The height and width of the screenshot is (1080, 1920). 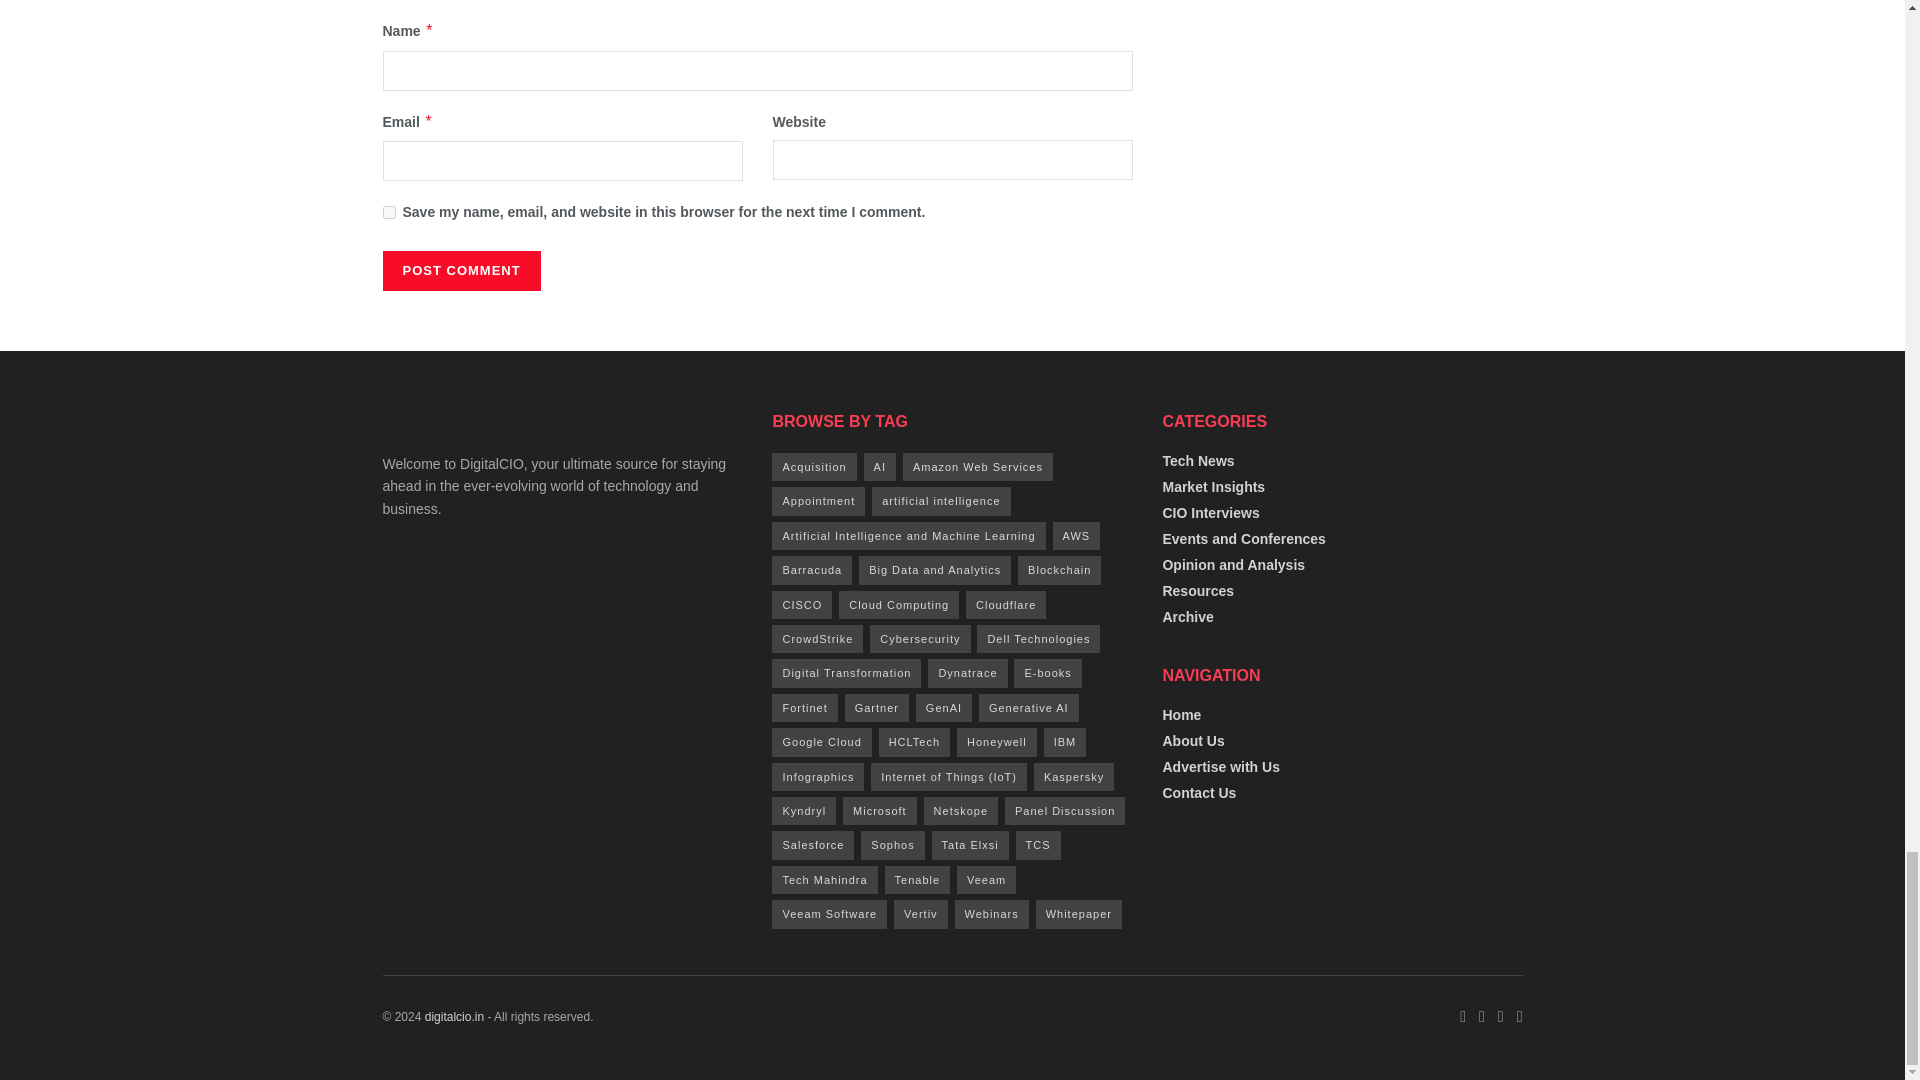 I want to click on Post Comment, so click(x=460, y=270).